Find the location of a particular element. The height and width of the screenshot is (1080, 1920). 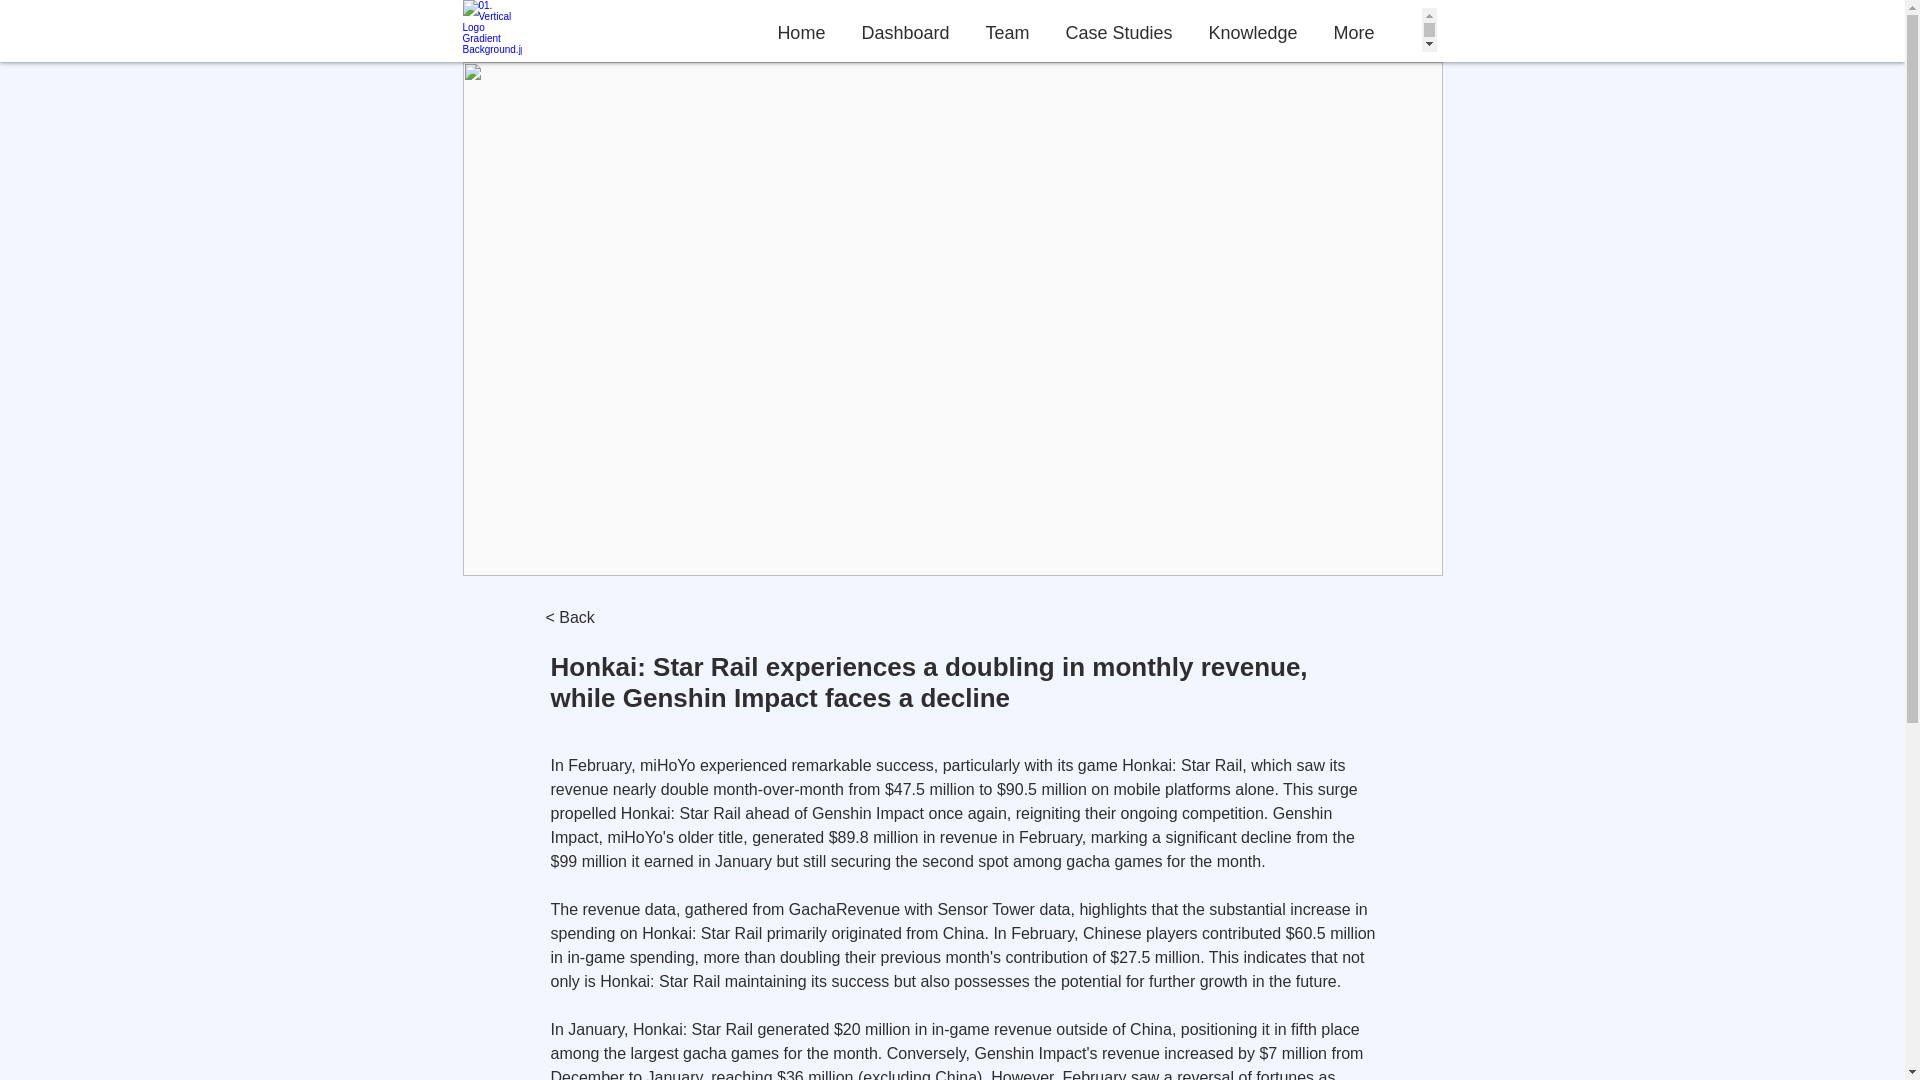

Team is located at coordinates (1006, 29).